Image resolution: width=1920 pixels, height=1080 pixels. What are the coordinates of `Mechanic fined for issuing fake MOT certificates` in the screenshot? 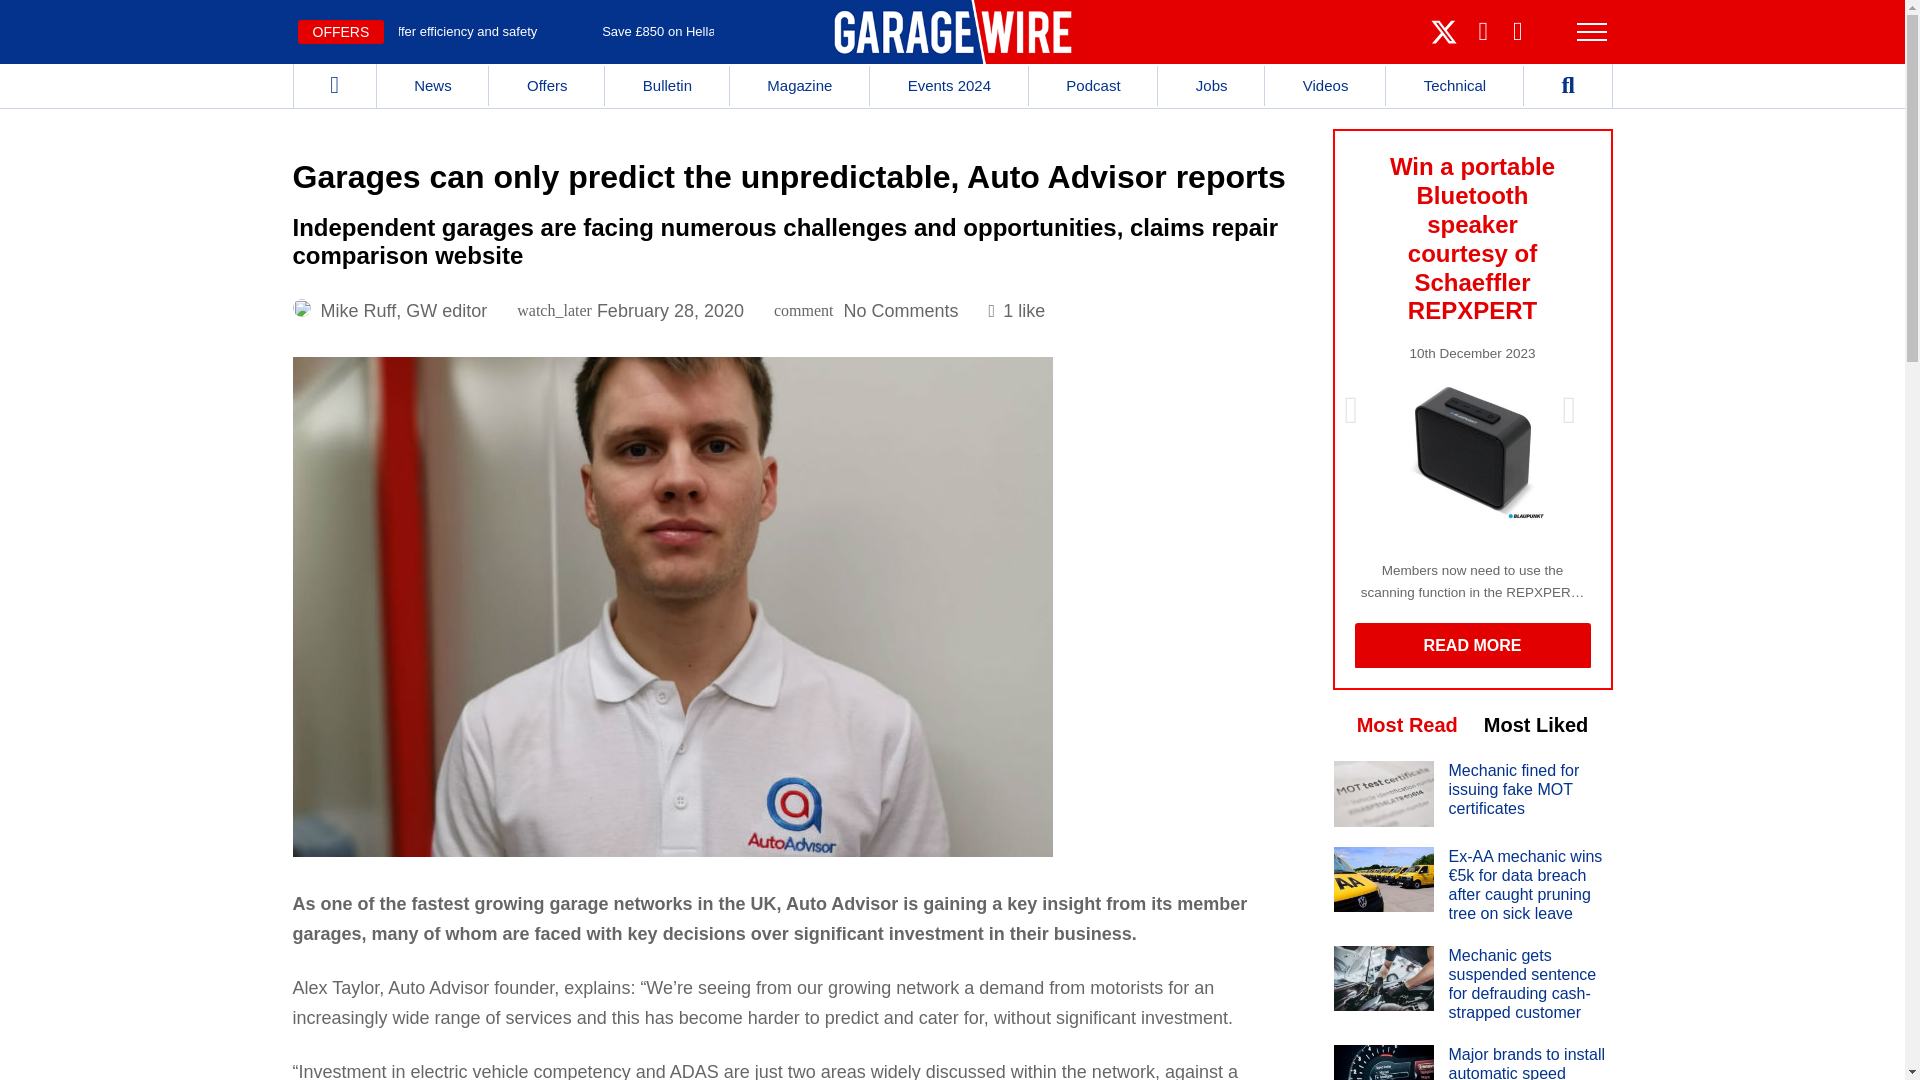 It's located at (1384, 820).